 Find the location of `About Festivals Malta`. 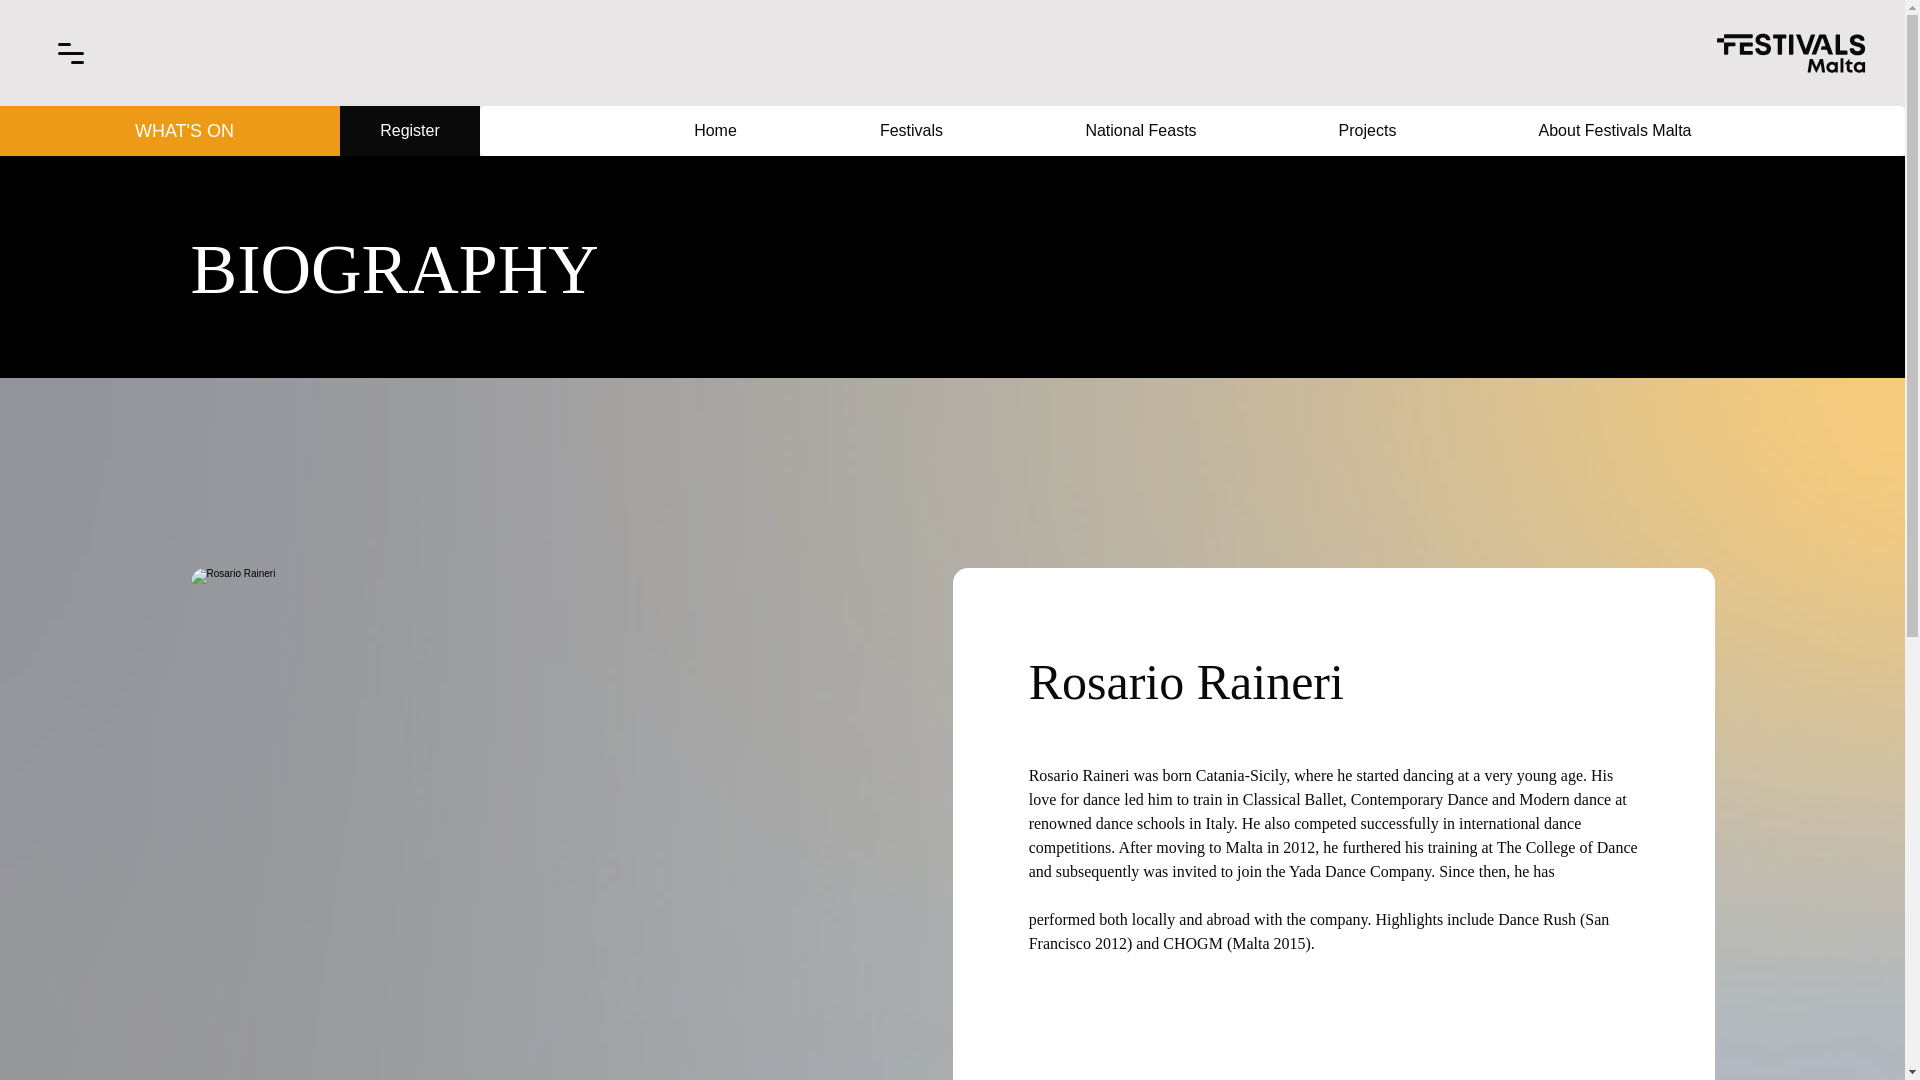

About Festivals Malta is located at coordinates (1615, 131).